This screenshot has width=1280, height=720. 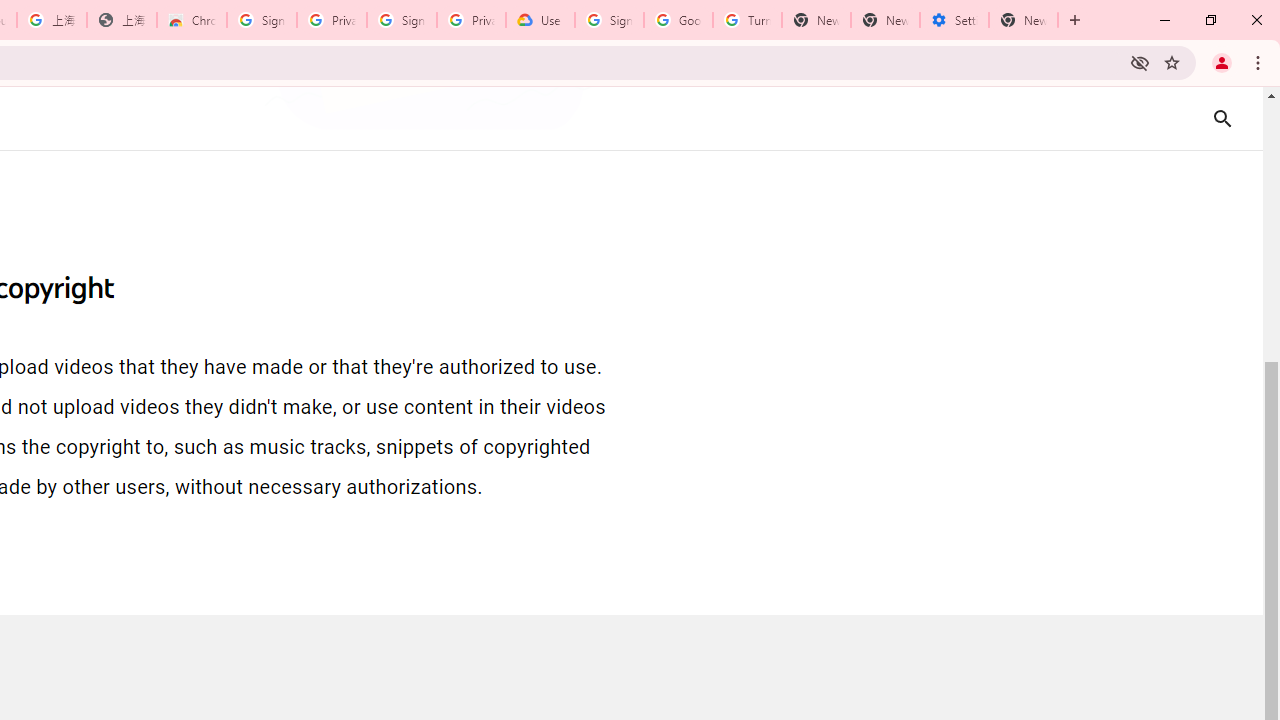 What do you see at coordinates (192, 20) in the screenshot?
I see `Chrome Web Store - Color themes by Chrome` at bounding box center [192, 20].